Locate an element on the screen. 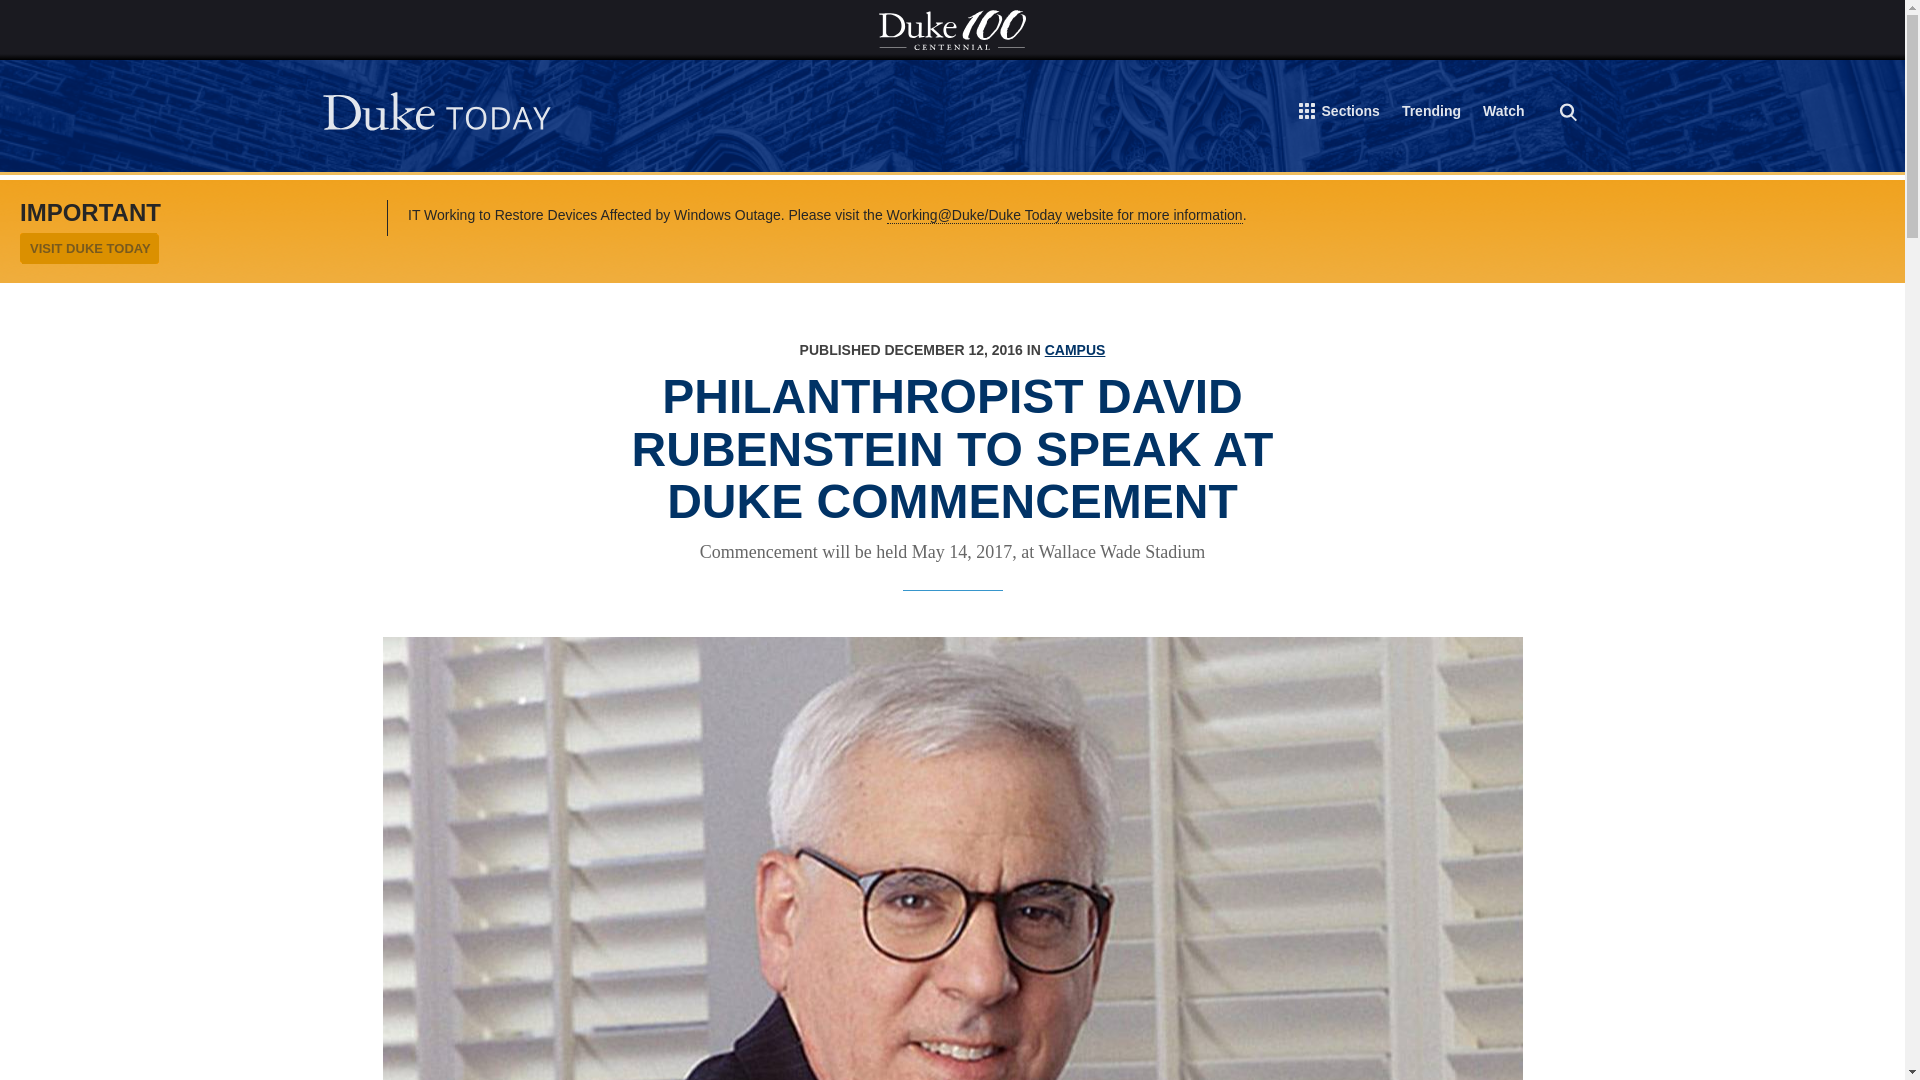 The image size is (1920, 1080). Sections is located at coordinates (1340, 115).